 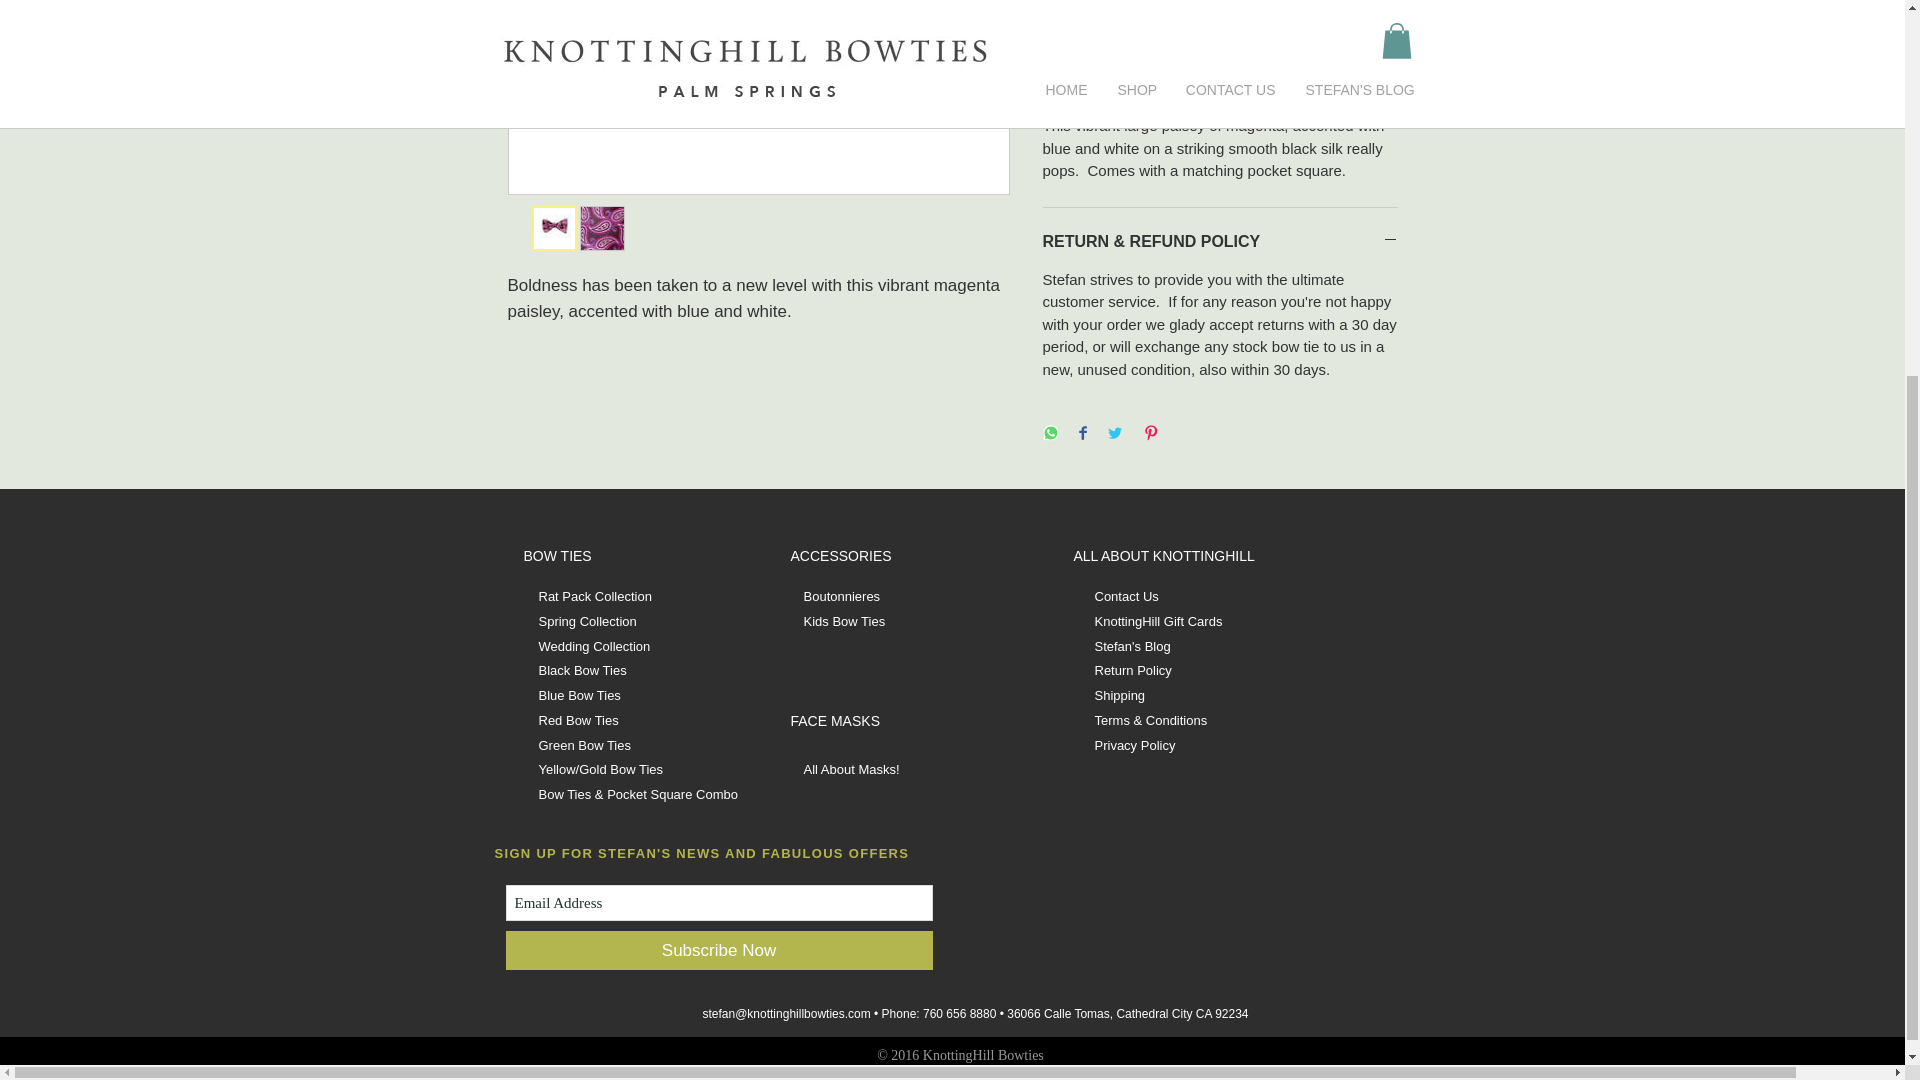 What do you see at coordinates (586, 621) in the screenshot?
I see `Spring Collection` at bounding box center [586, 621].